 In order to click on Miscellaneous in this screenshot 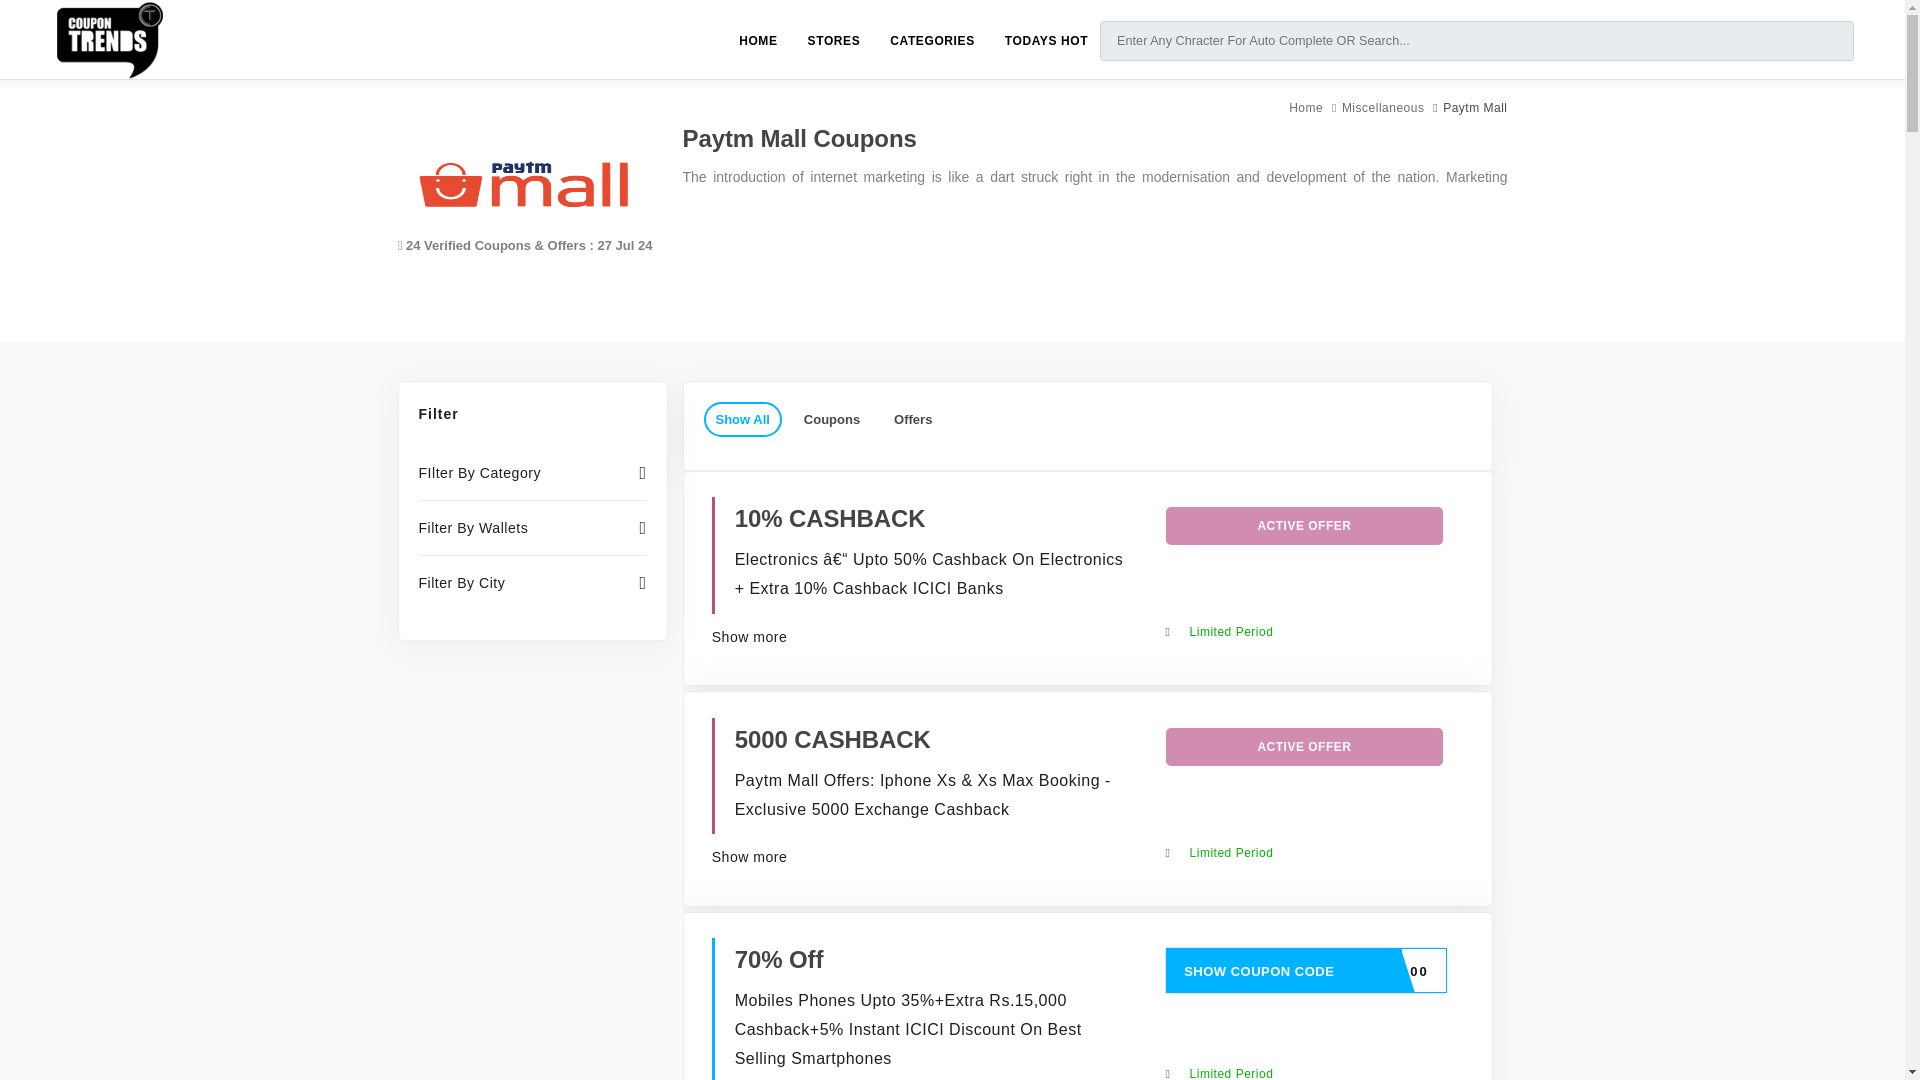, I will do `click(1383, 108)`.